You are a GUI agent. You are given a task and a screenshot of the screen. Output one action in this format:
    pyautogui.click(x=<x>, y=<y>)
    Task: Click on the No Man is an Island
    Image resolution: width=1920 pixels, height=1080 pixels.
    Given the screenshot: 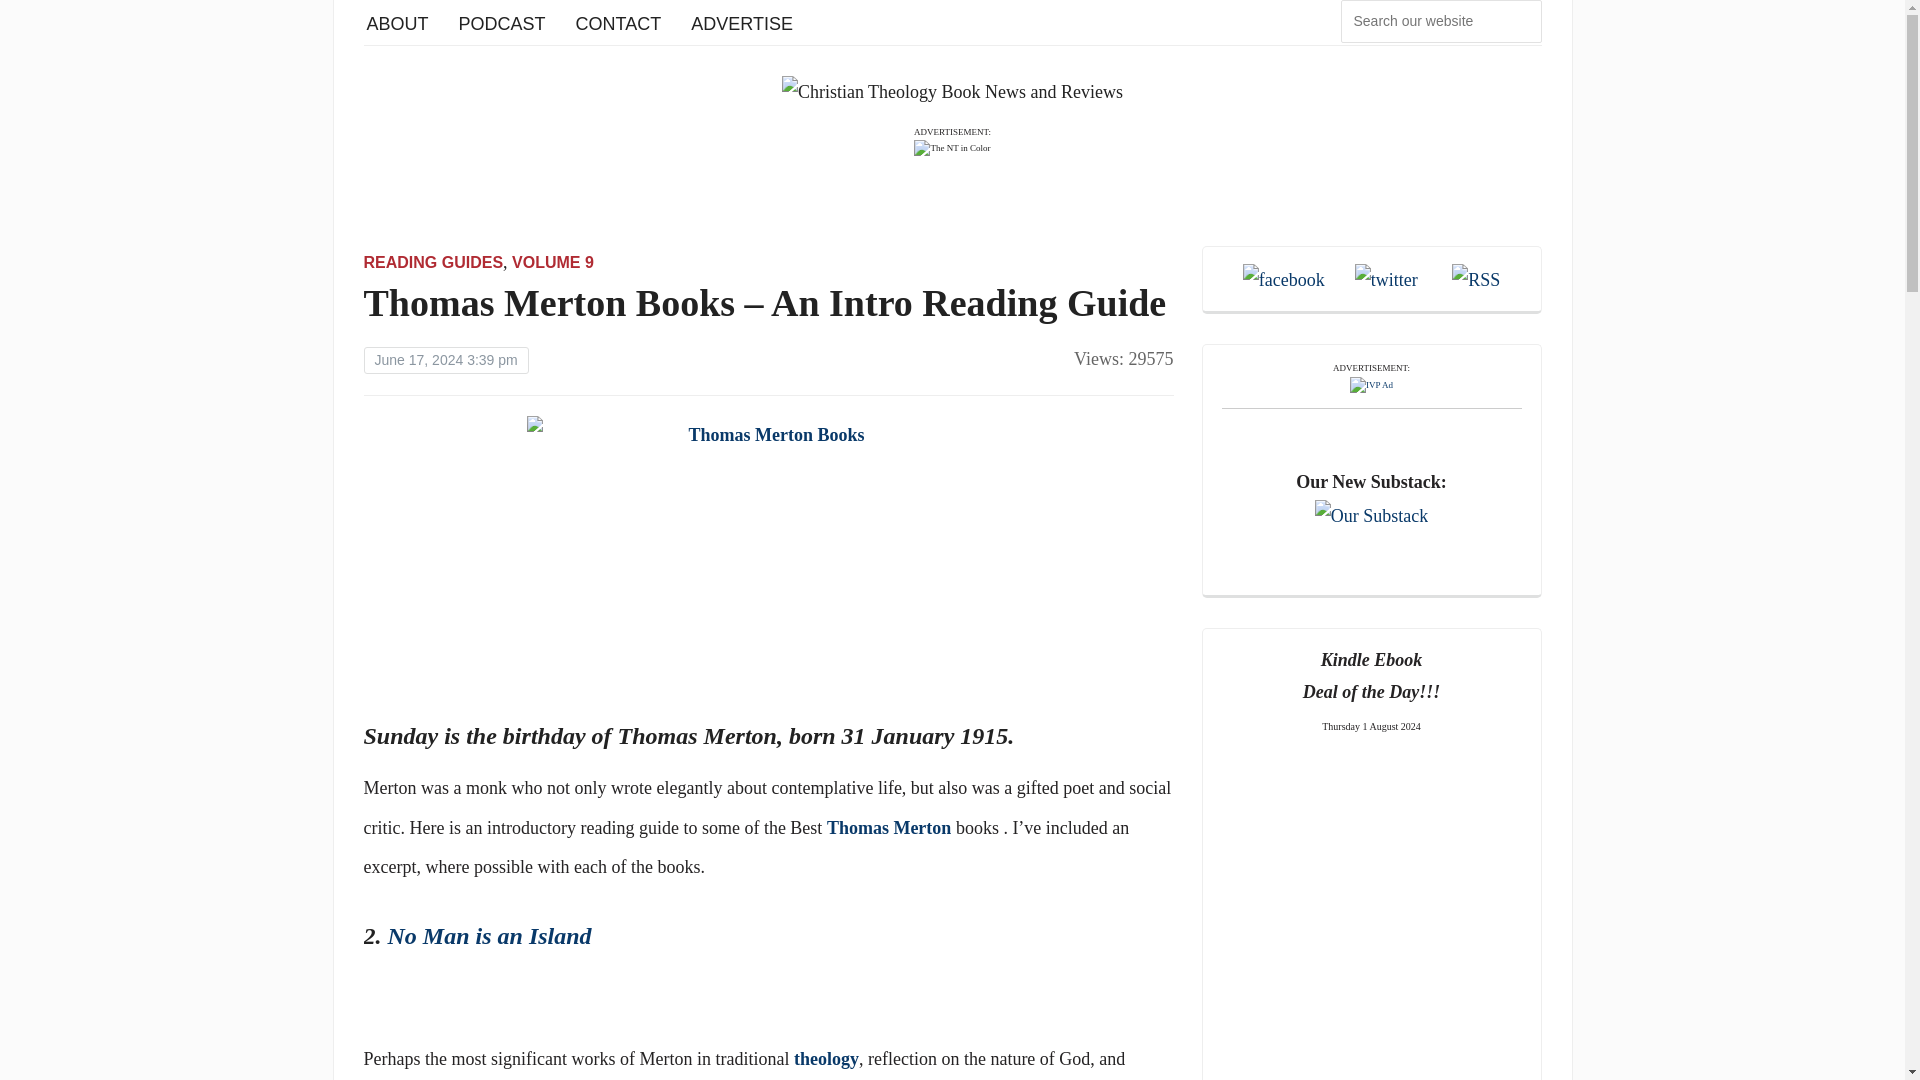 What is the action you would take?
    pyautogui.click(x=489, y=936)
    